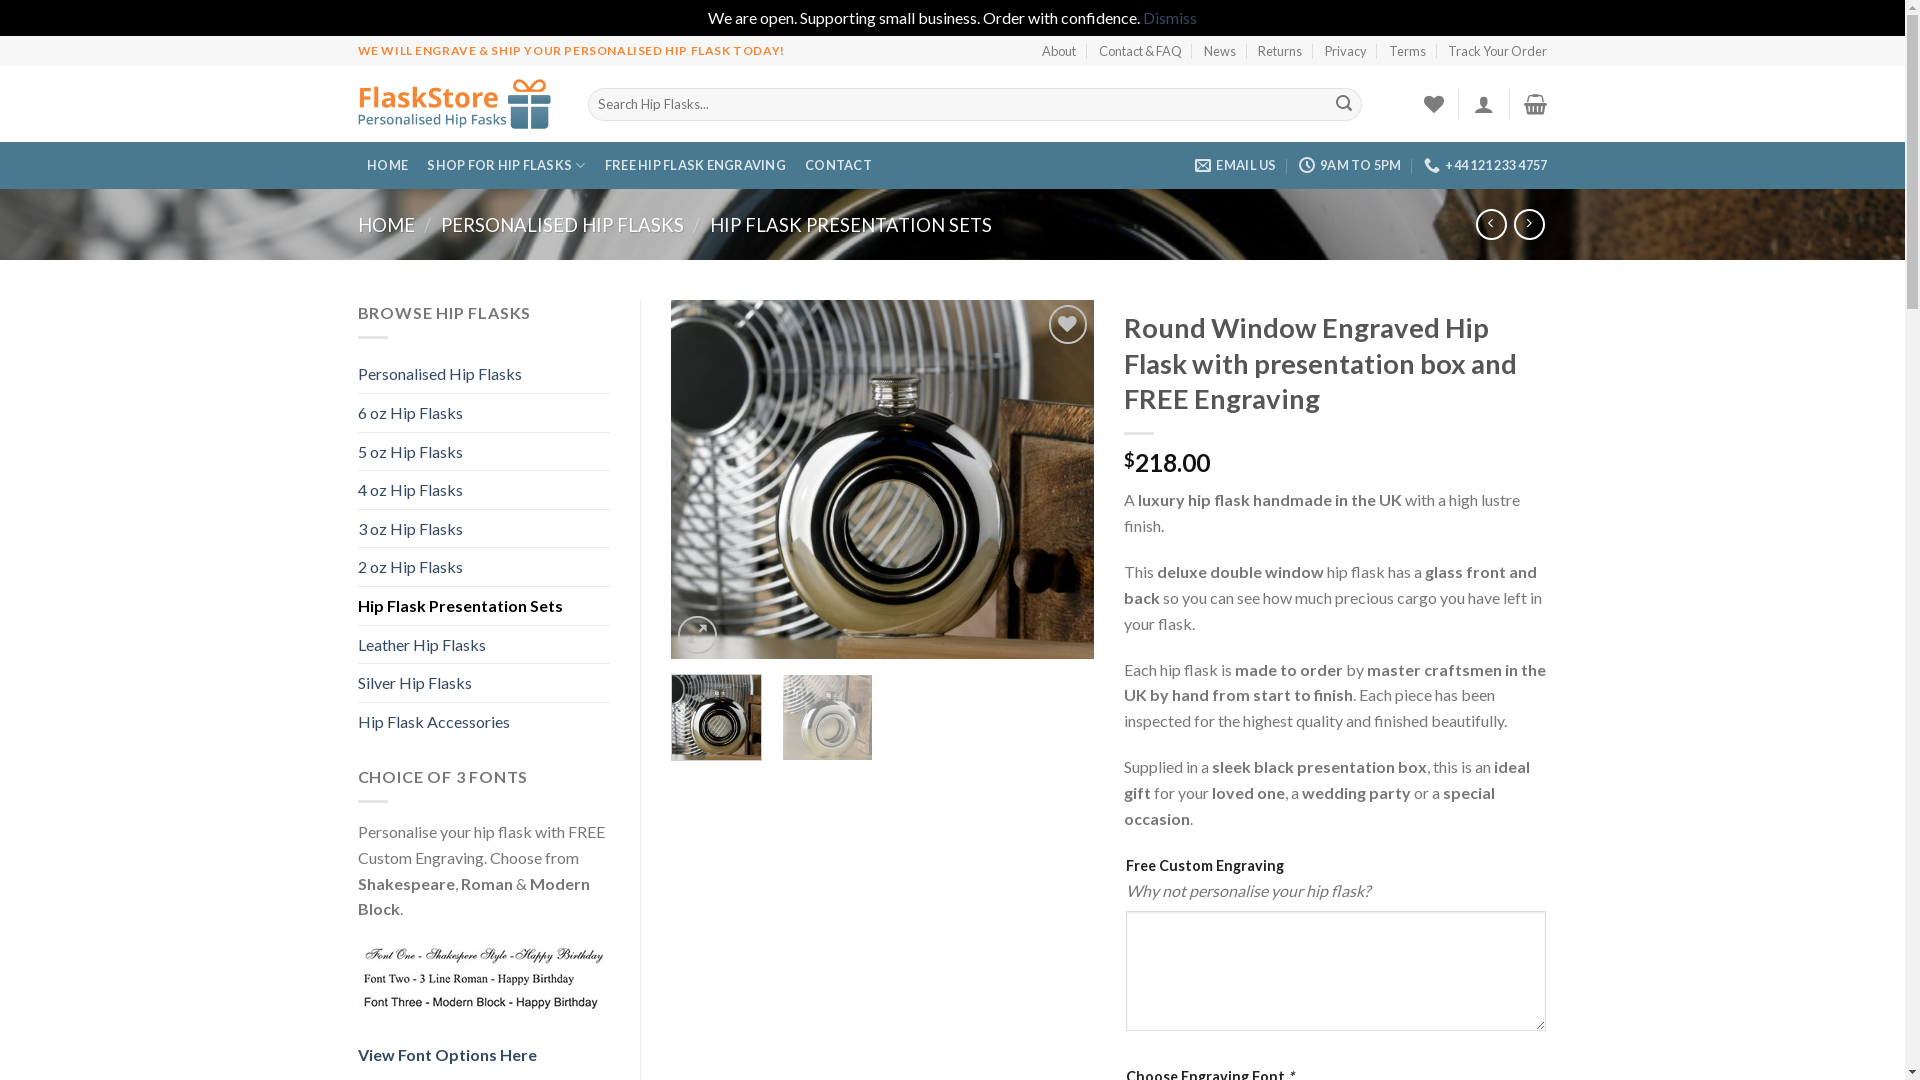 The image size is (1920, 1080). Describe the element at coordinates (1536, 104) in the screenshot. I see `Basket` at that location.